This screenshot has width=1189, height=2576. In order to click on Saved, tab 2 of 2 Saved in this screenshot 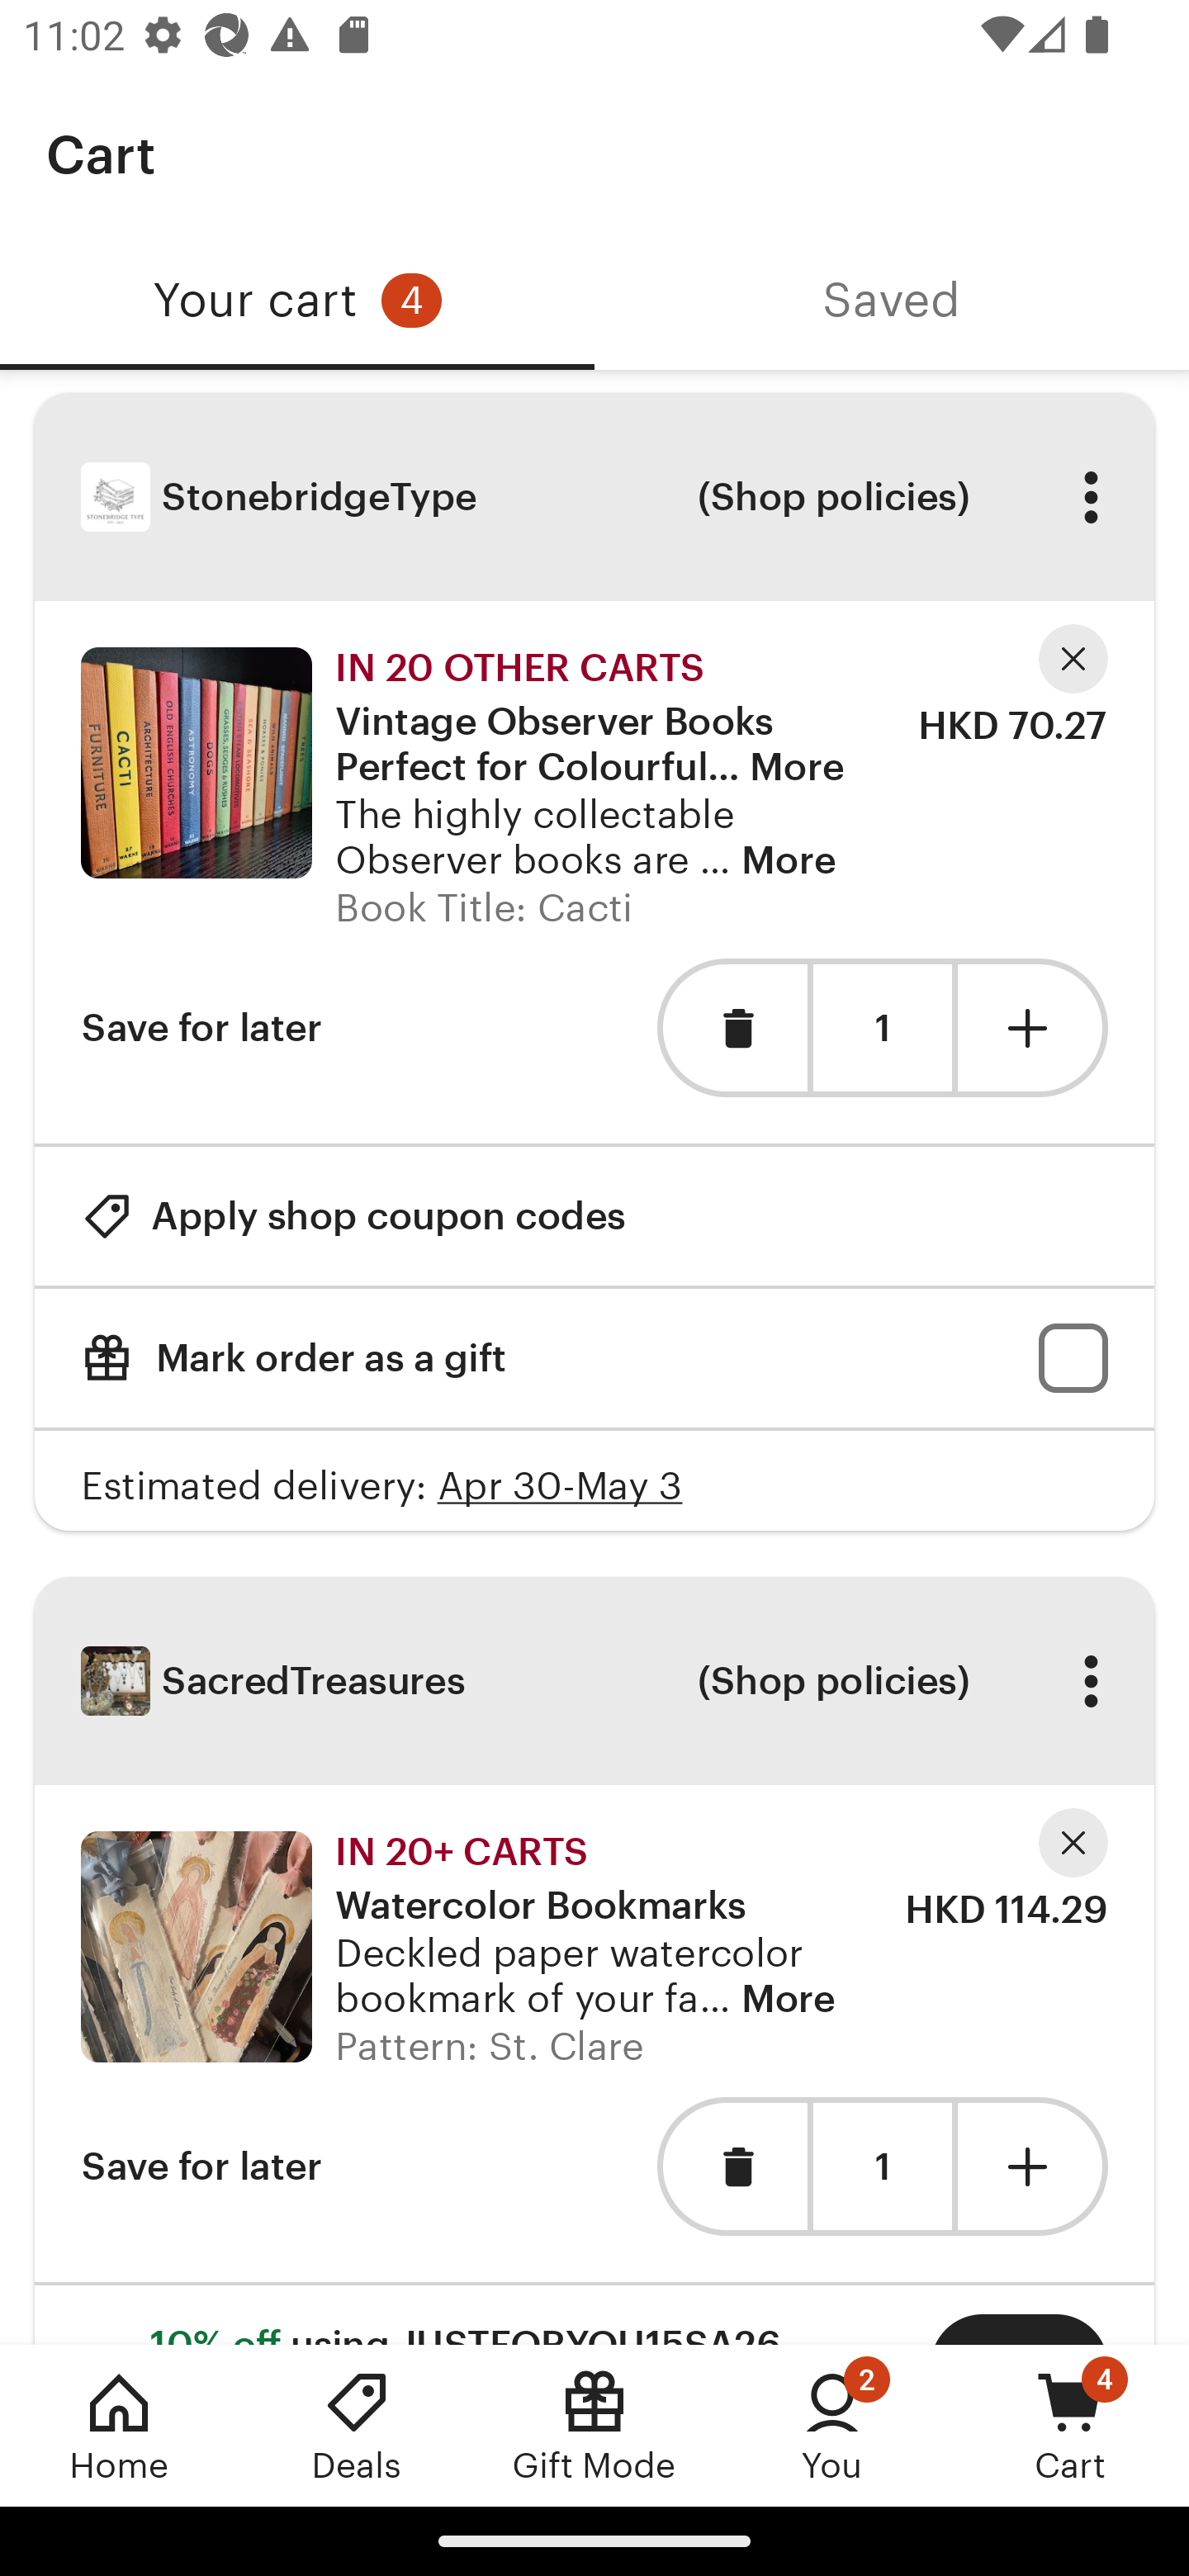, I will do `click(892, 301)`.